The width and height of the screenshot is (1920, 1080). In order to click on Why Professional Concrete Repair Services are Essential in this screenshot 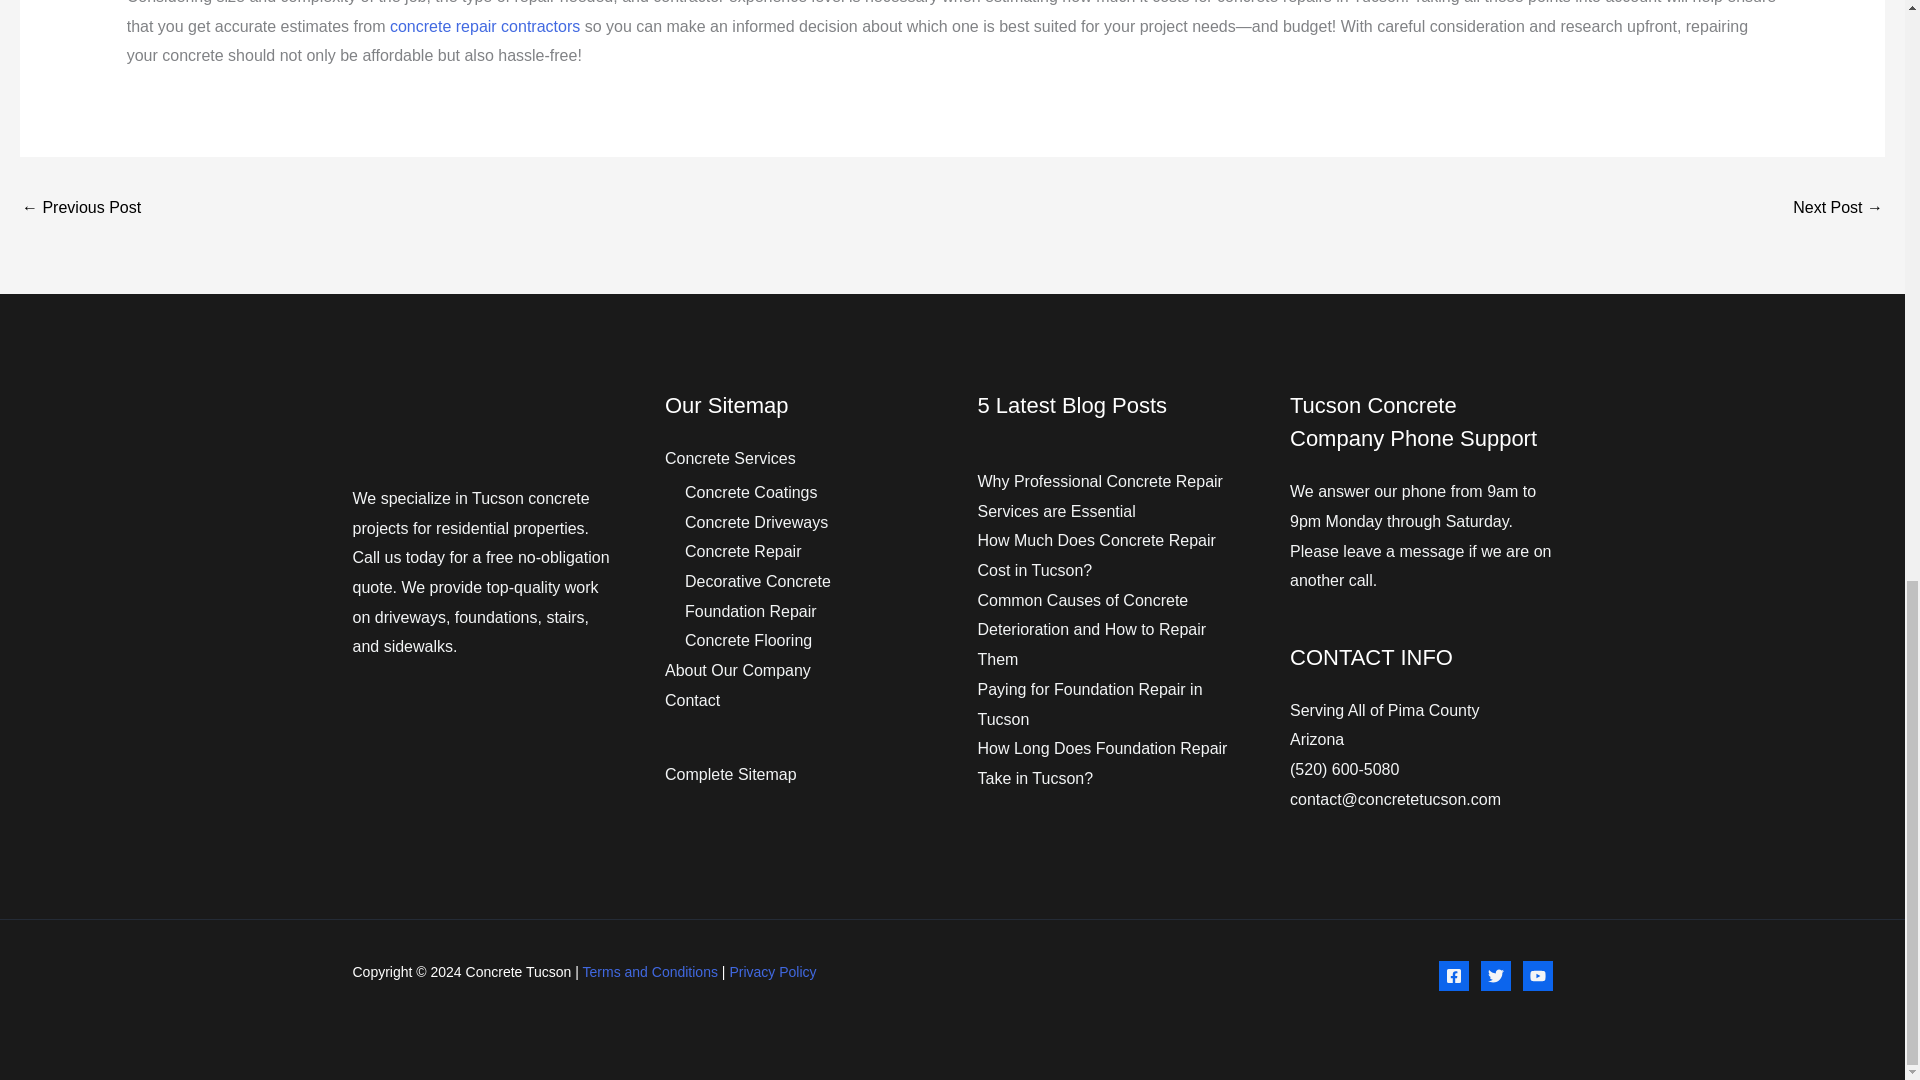, I will do `click(1838, 209)`.